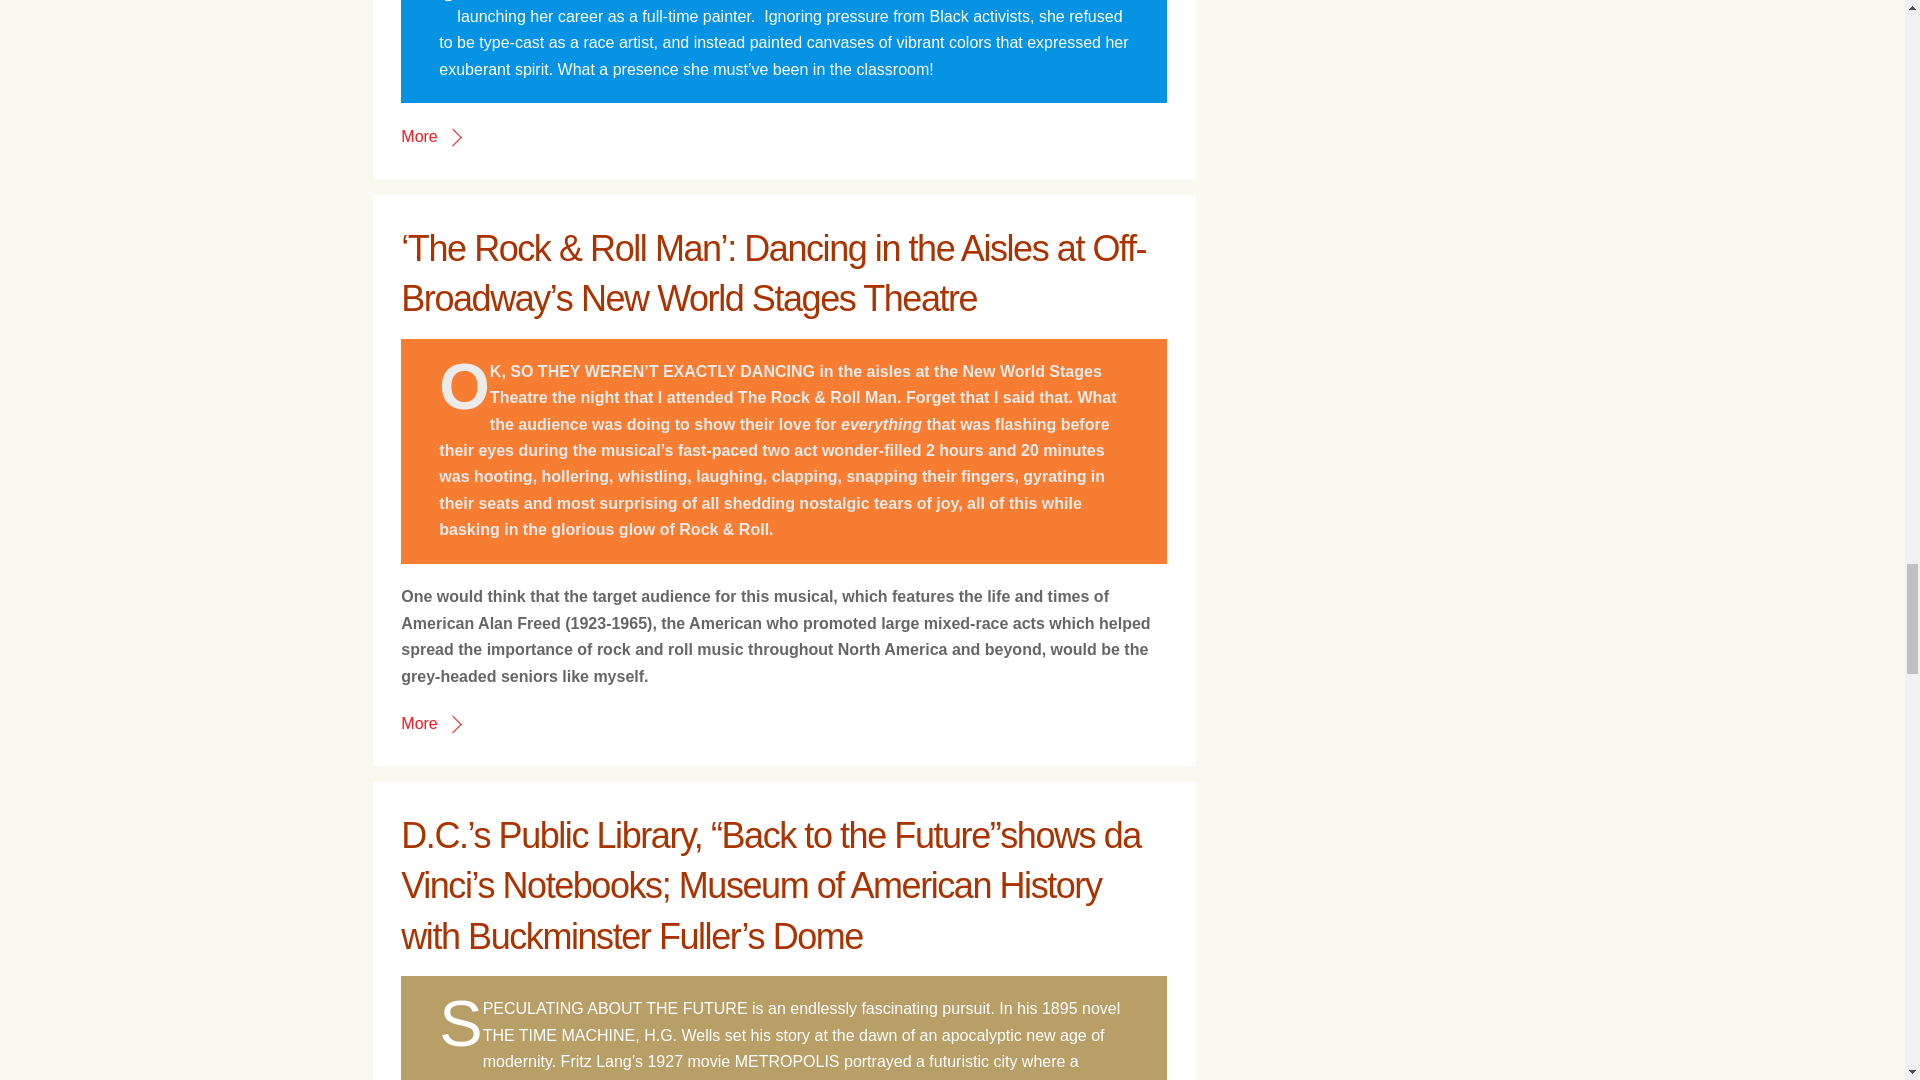 The height and width of the screenshot is (1080, 1920). I want to click on More, so click(430, 136).